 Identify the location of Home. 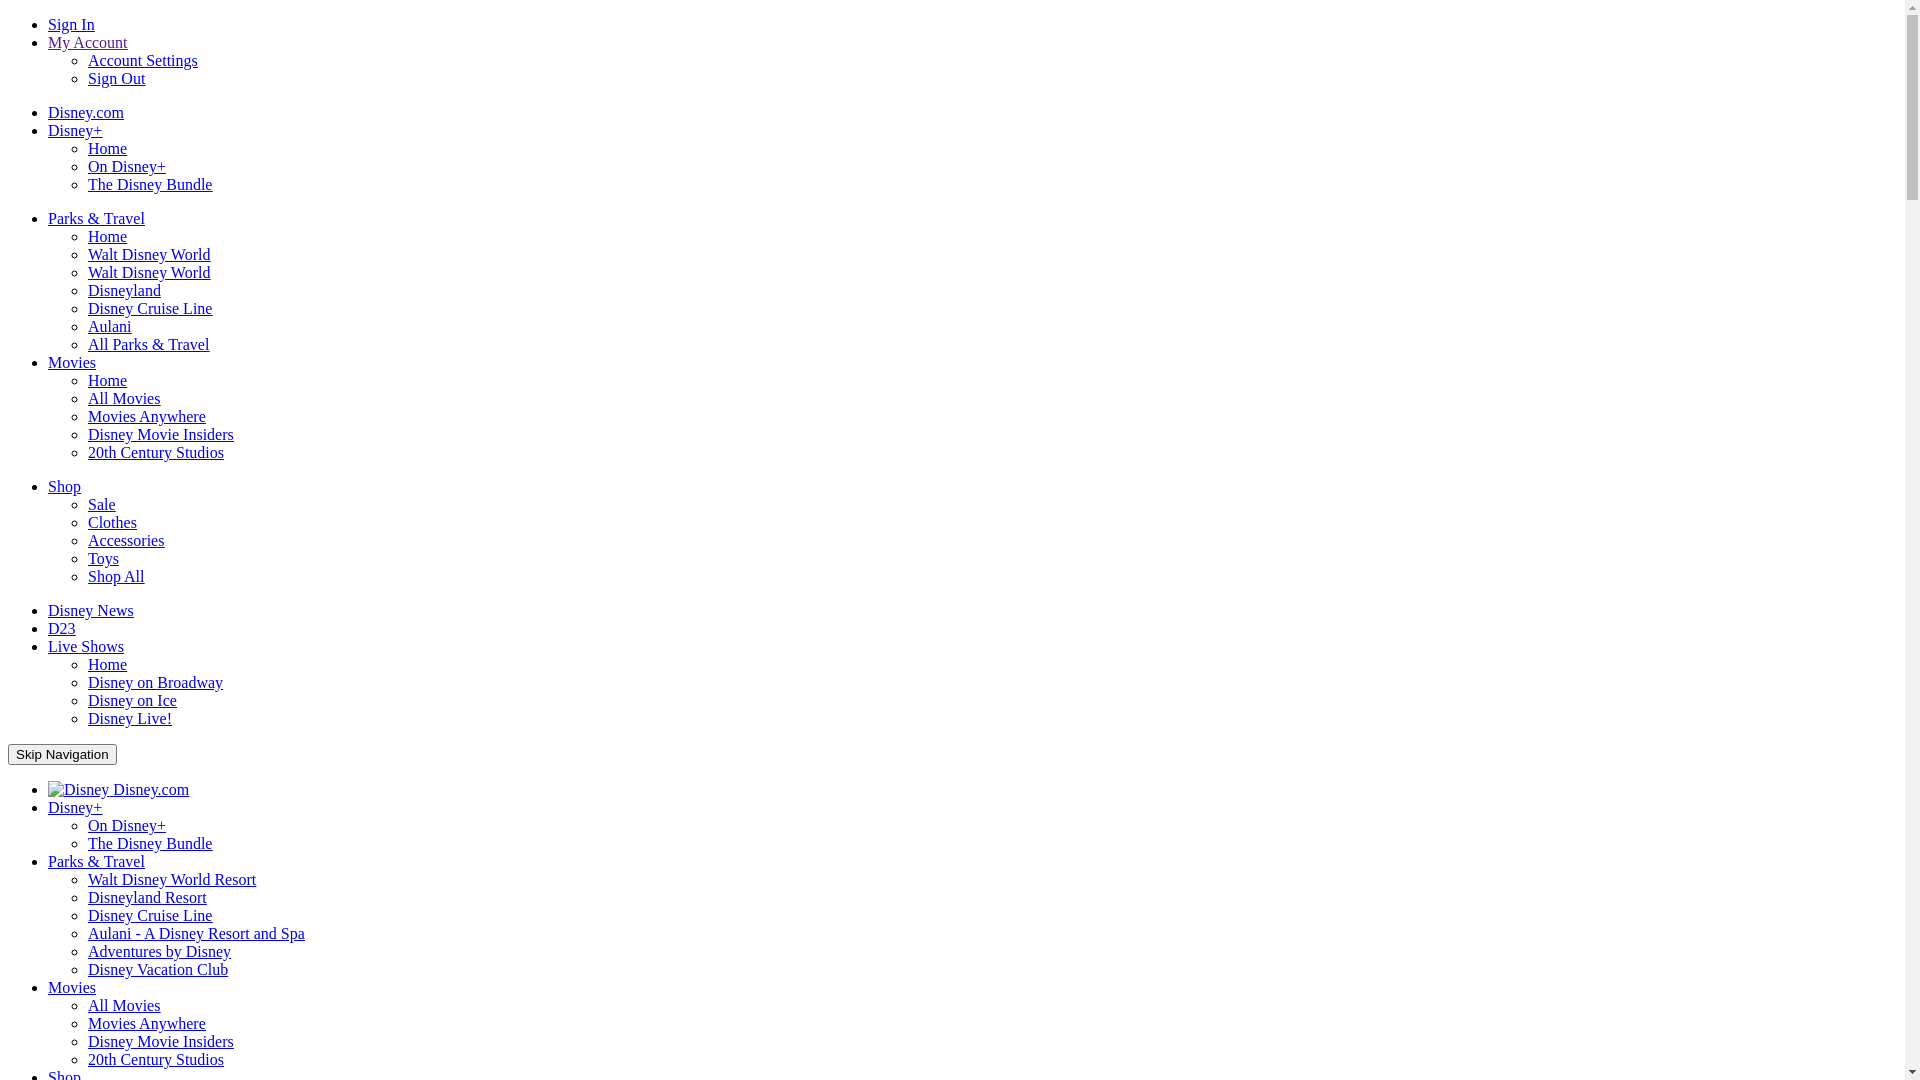
(108, 236).